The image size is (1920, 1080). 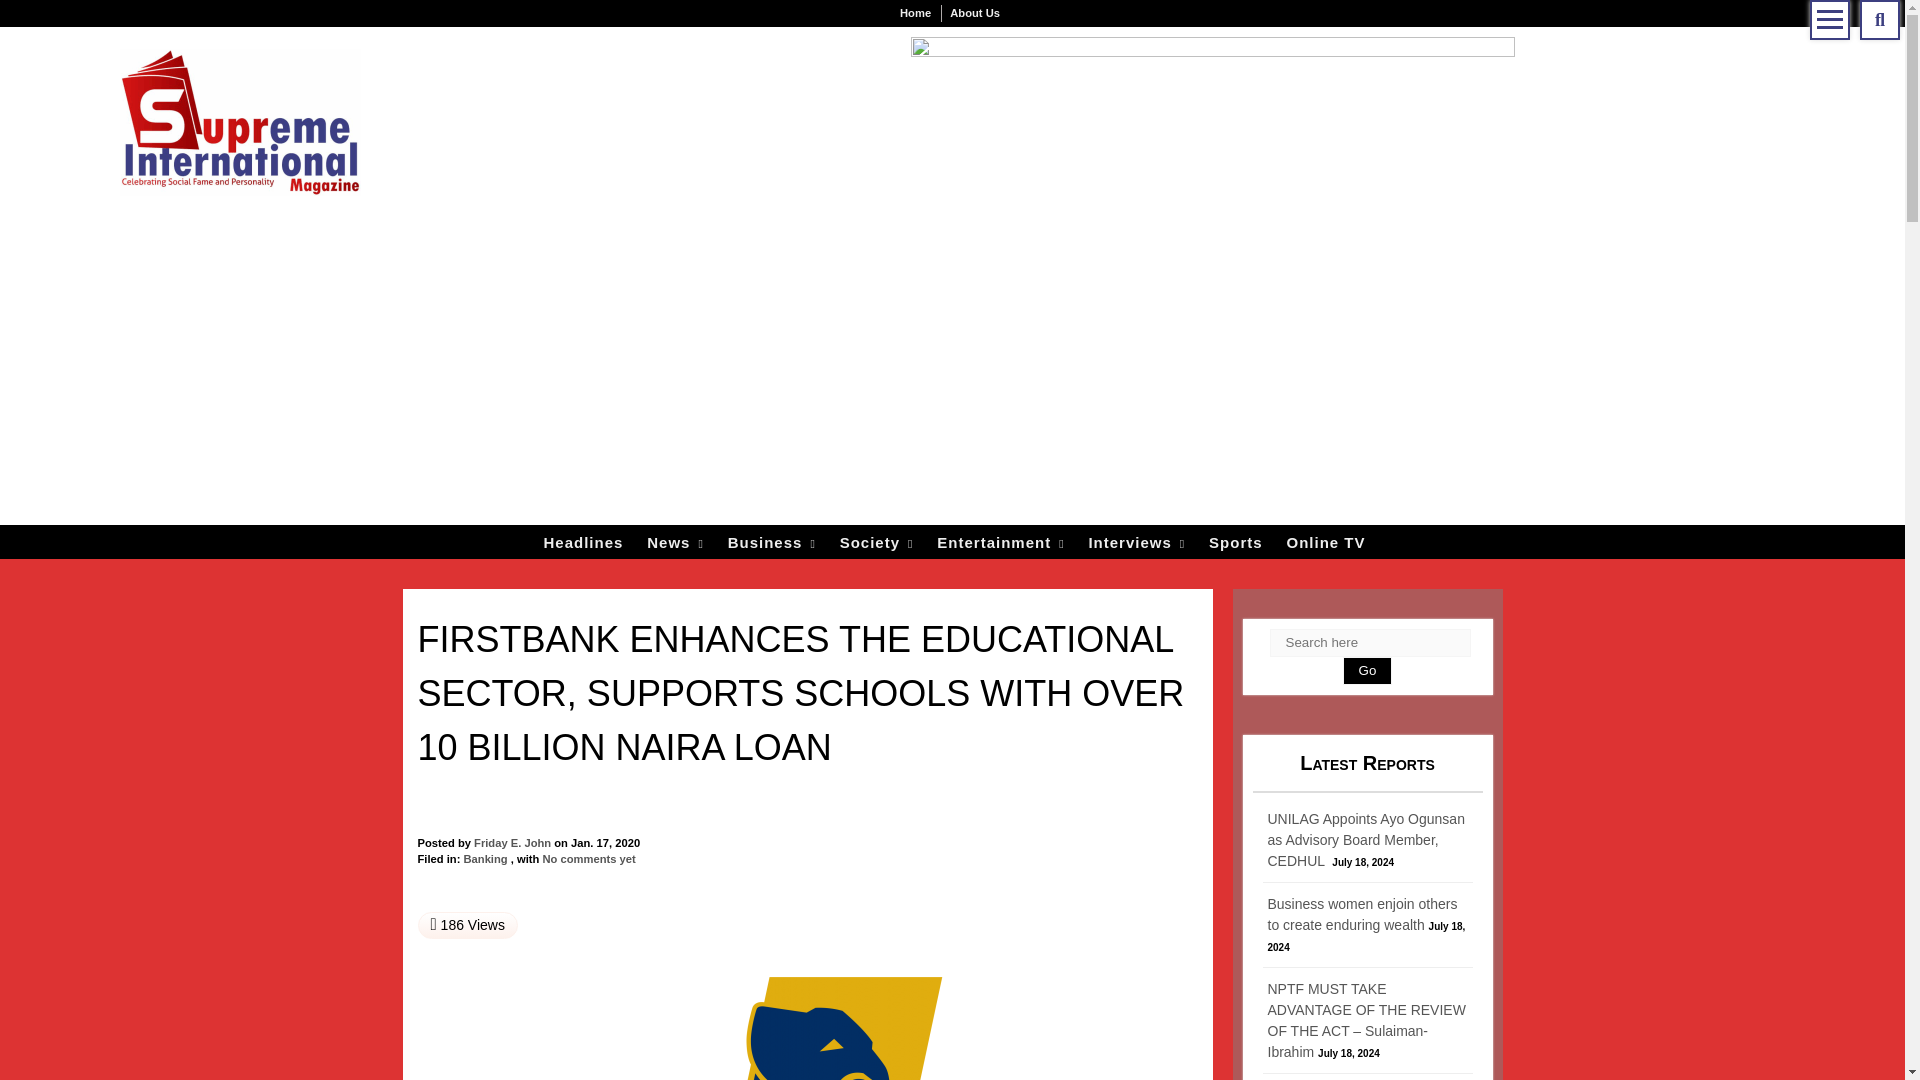 What do you see at coordinates (1830, 20) in the screenshot?
I see `More` at bounding box center [1830, 20].